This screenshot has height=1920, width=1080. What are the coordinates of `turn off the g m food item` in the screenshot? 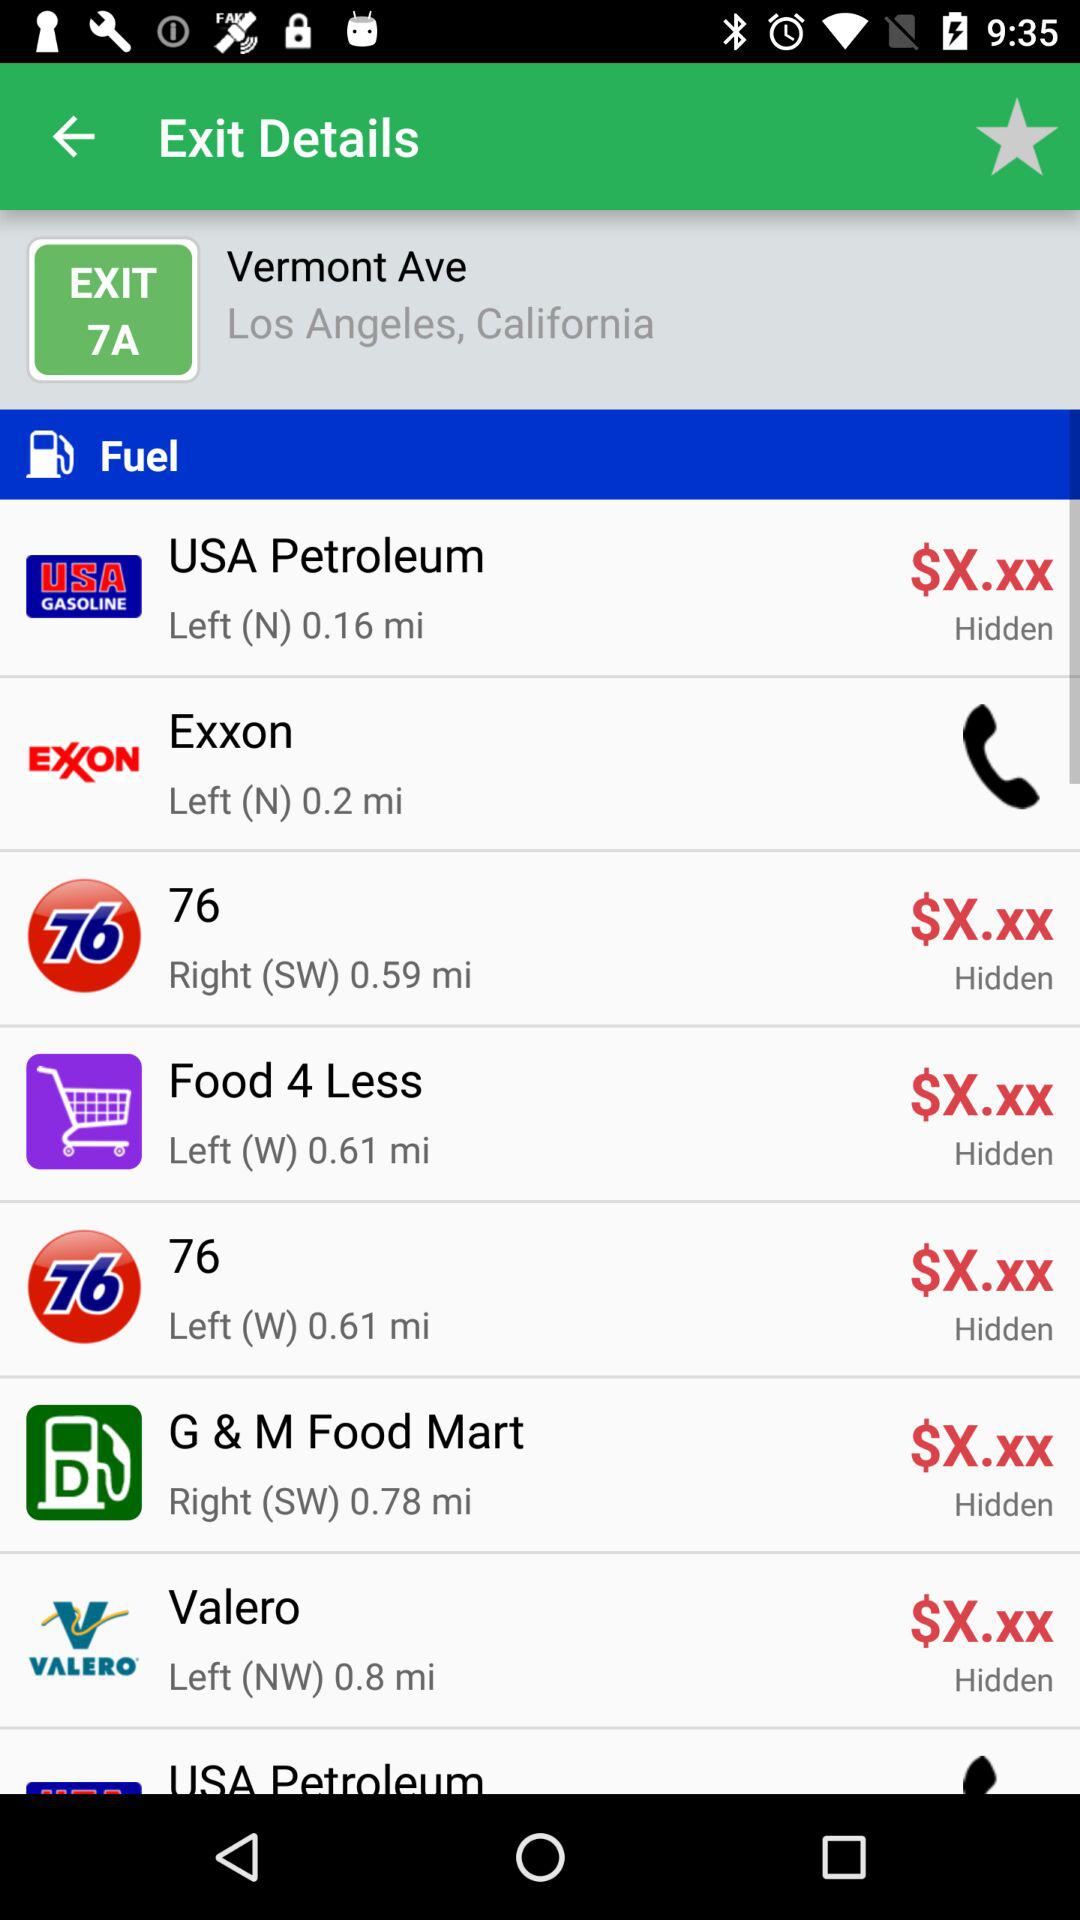 It's located at (525, 1442).